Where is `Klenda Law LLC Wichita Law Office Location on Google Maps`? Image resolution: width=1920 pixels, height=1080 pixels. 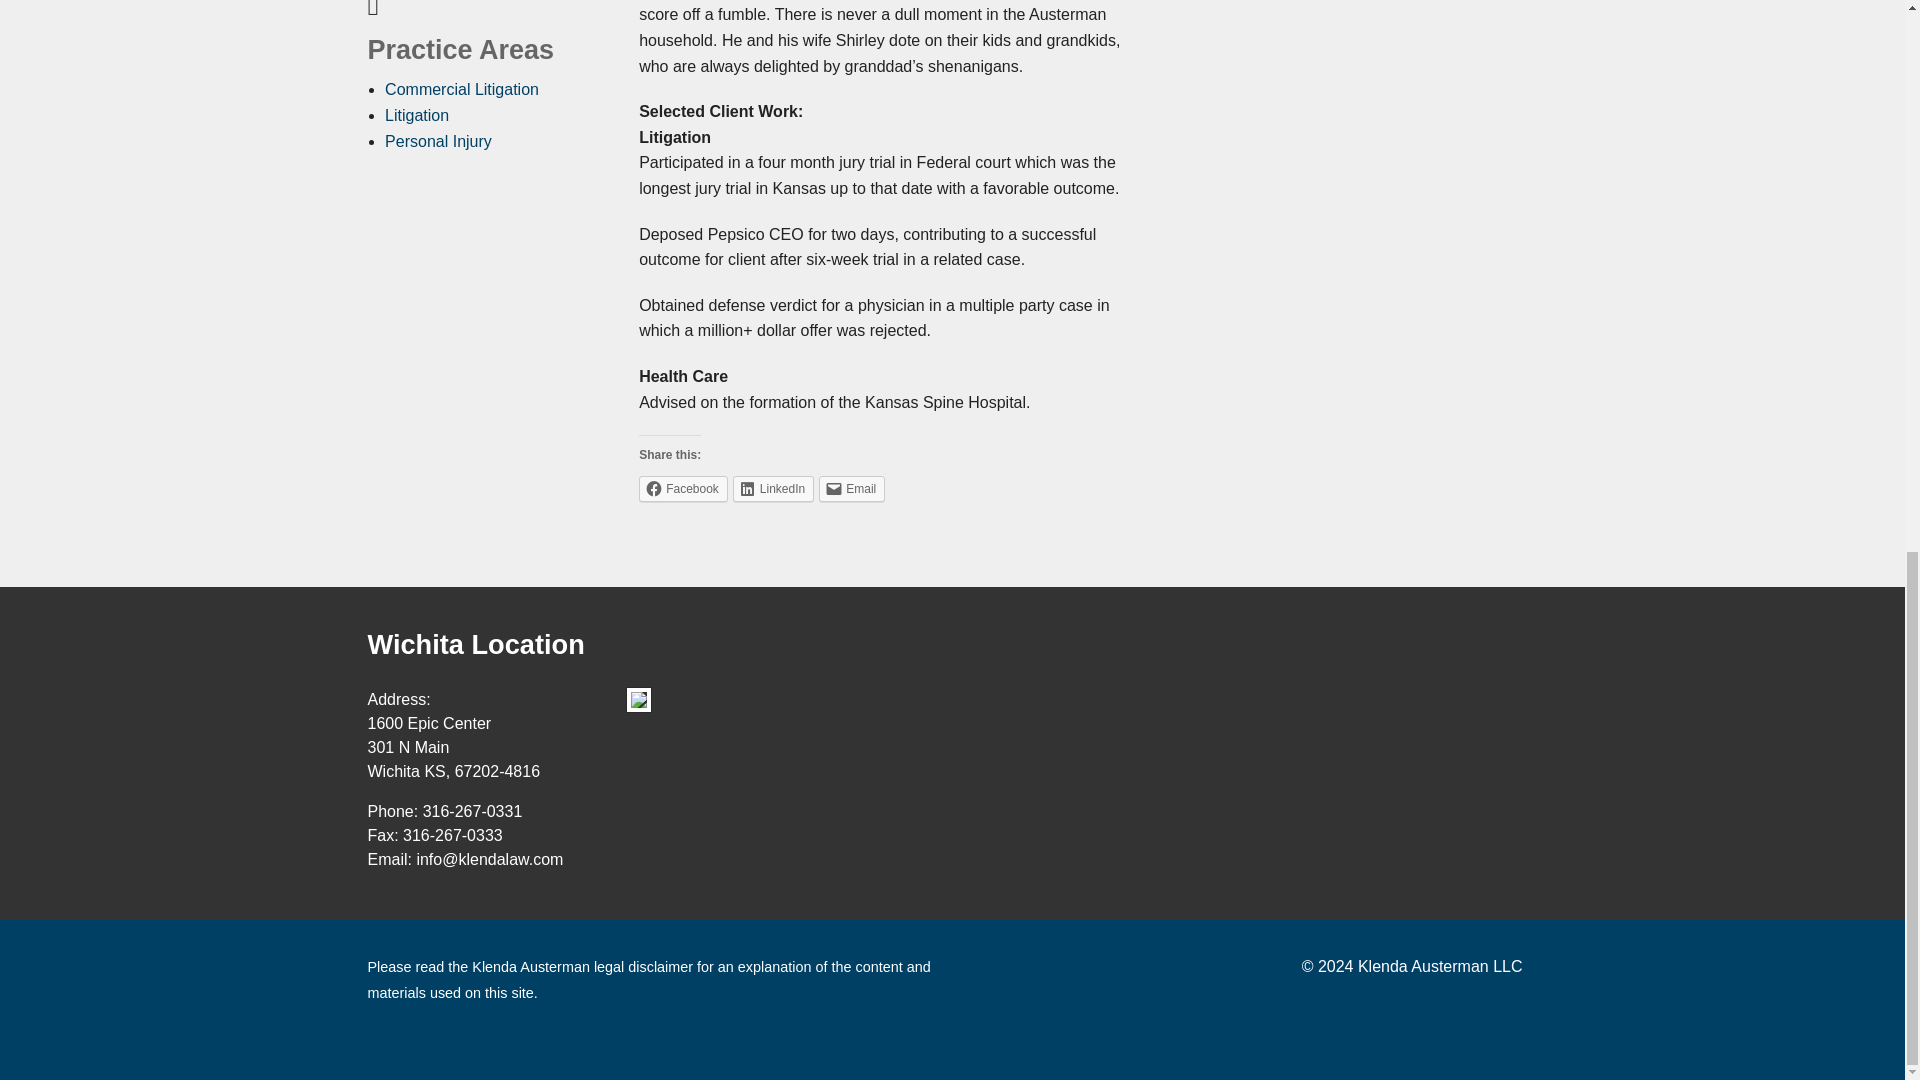 Klenda Law LLC Wichita Law Office Location on Google Maps is located at coordinates (638, 699).